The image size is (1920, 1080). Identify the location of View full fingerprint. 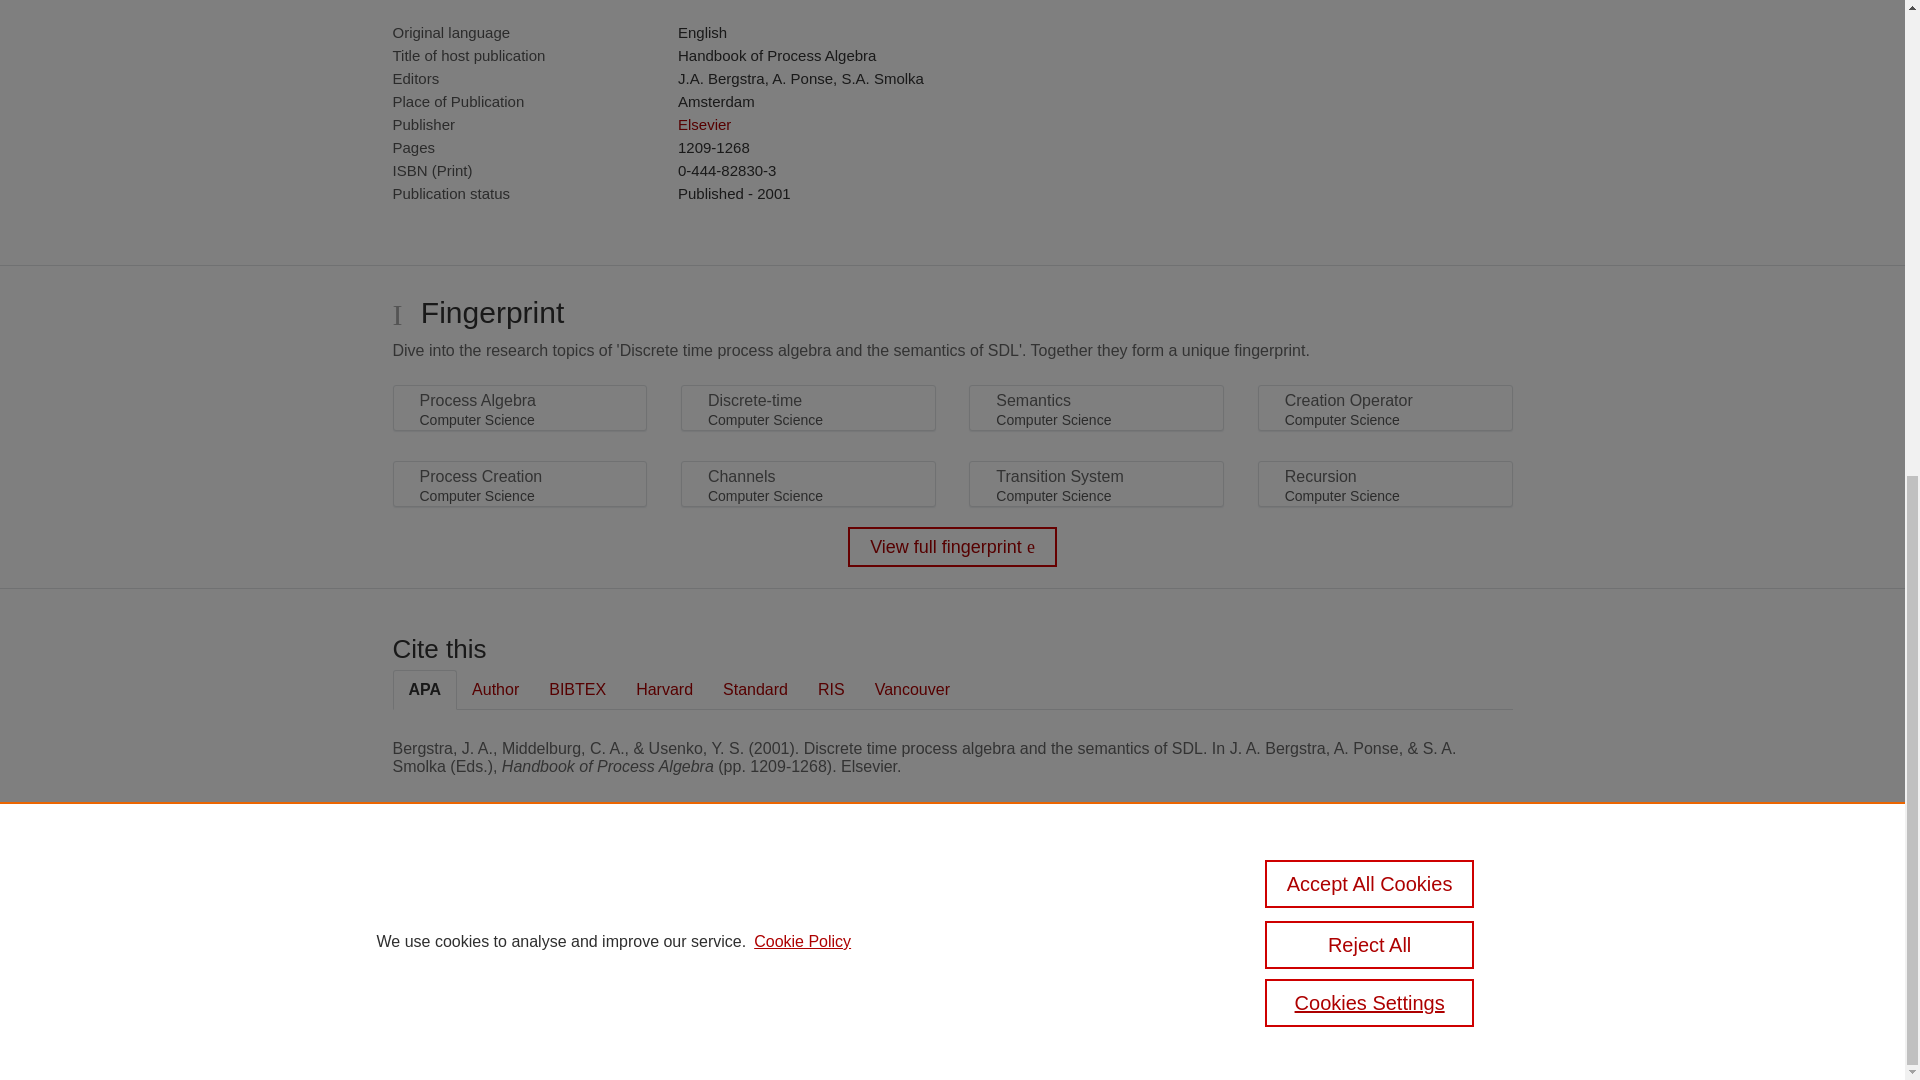
(952, 547).